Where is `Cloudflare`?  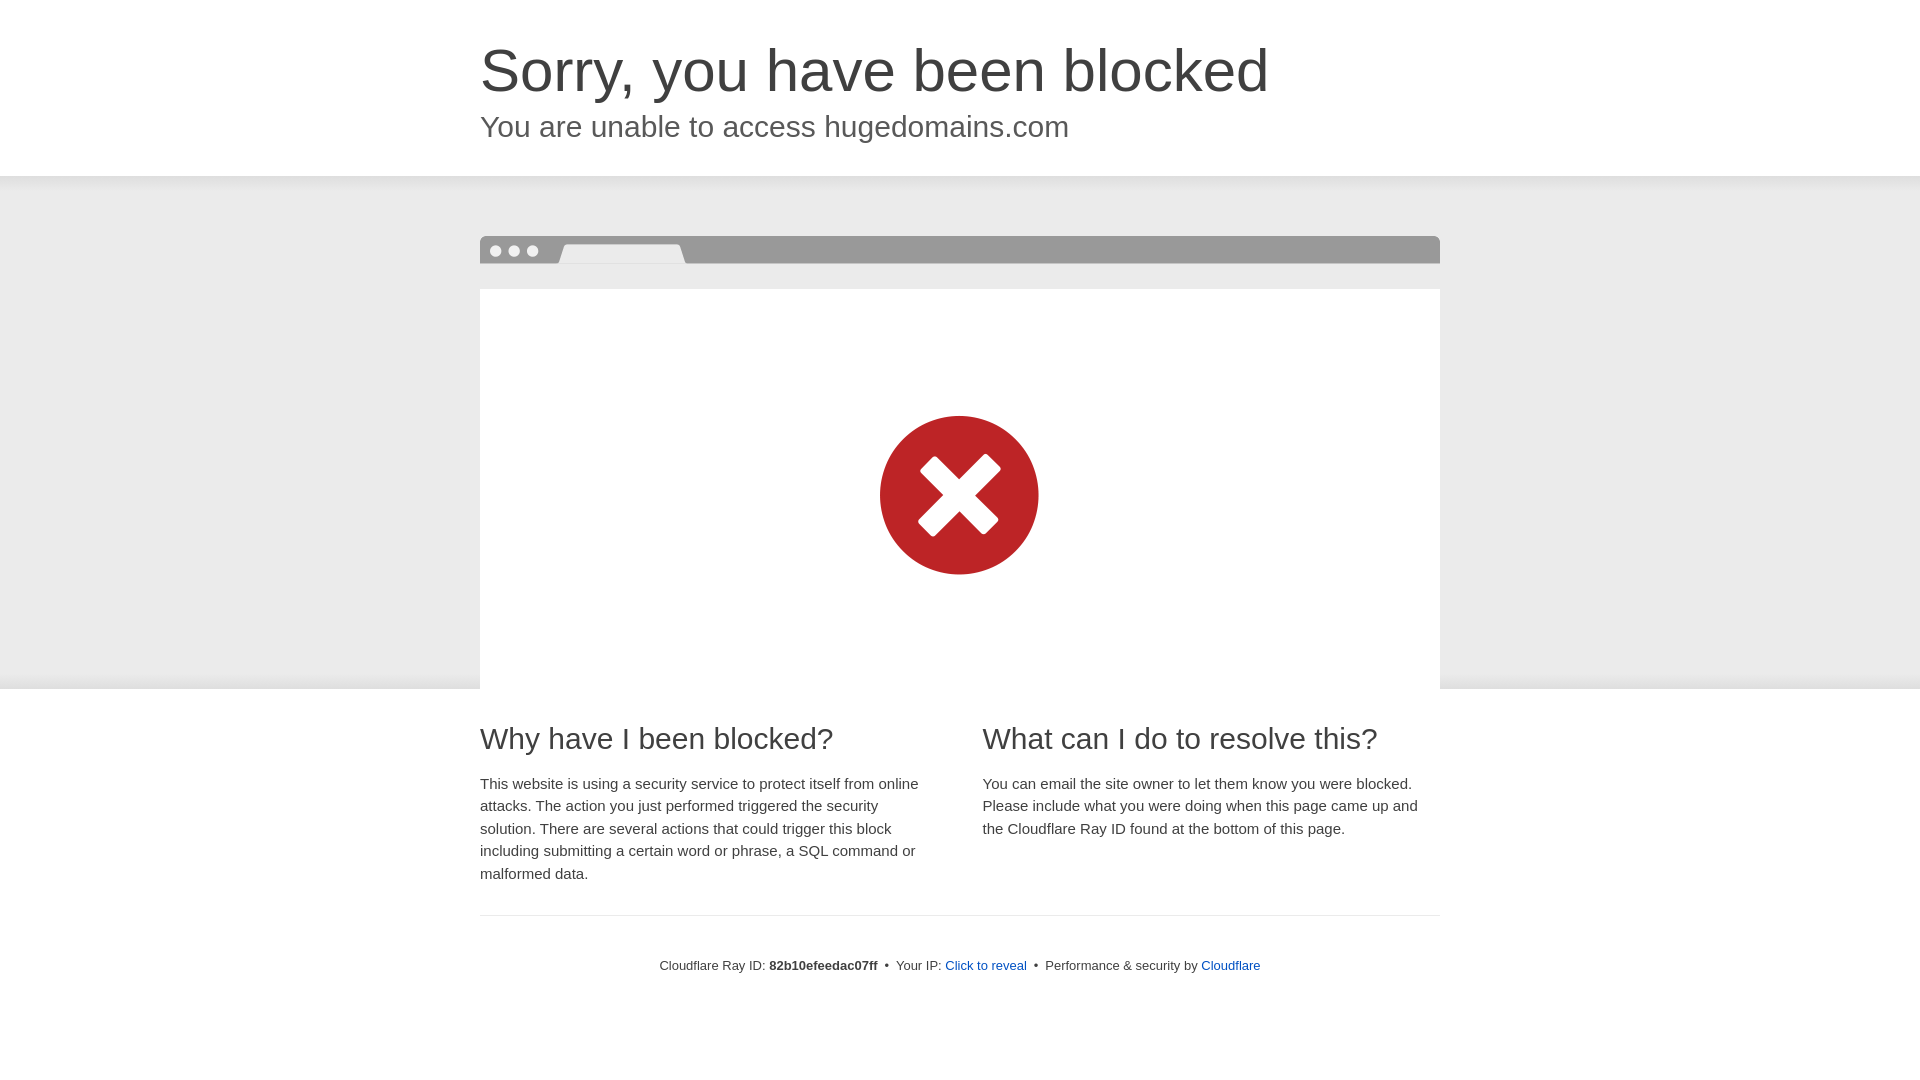 Cloudflare is located at coordinates (1230, 966).